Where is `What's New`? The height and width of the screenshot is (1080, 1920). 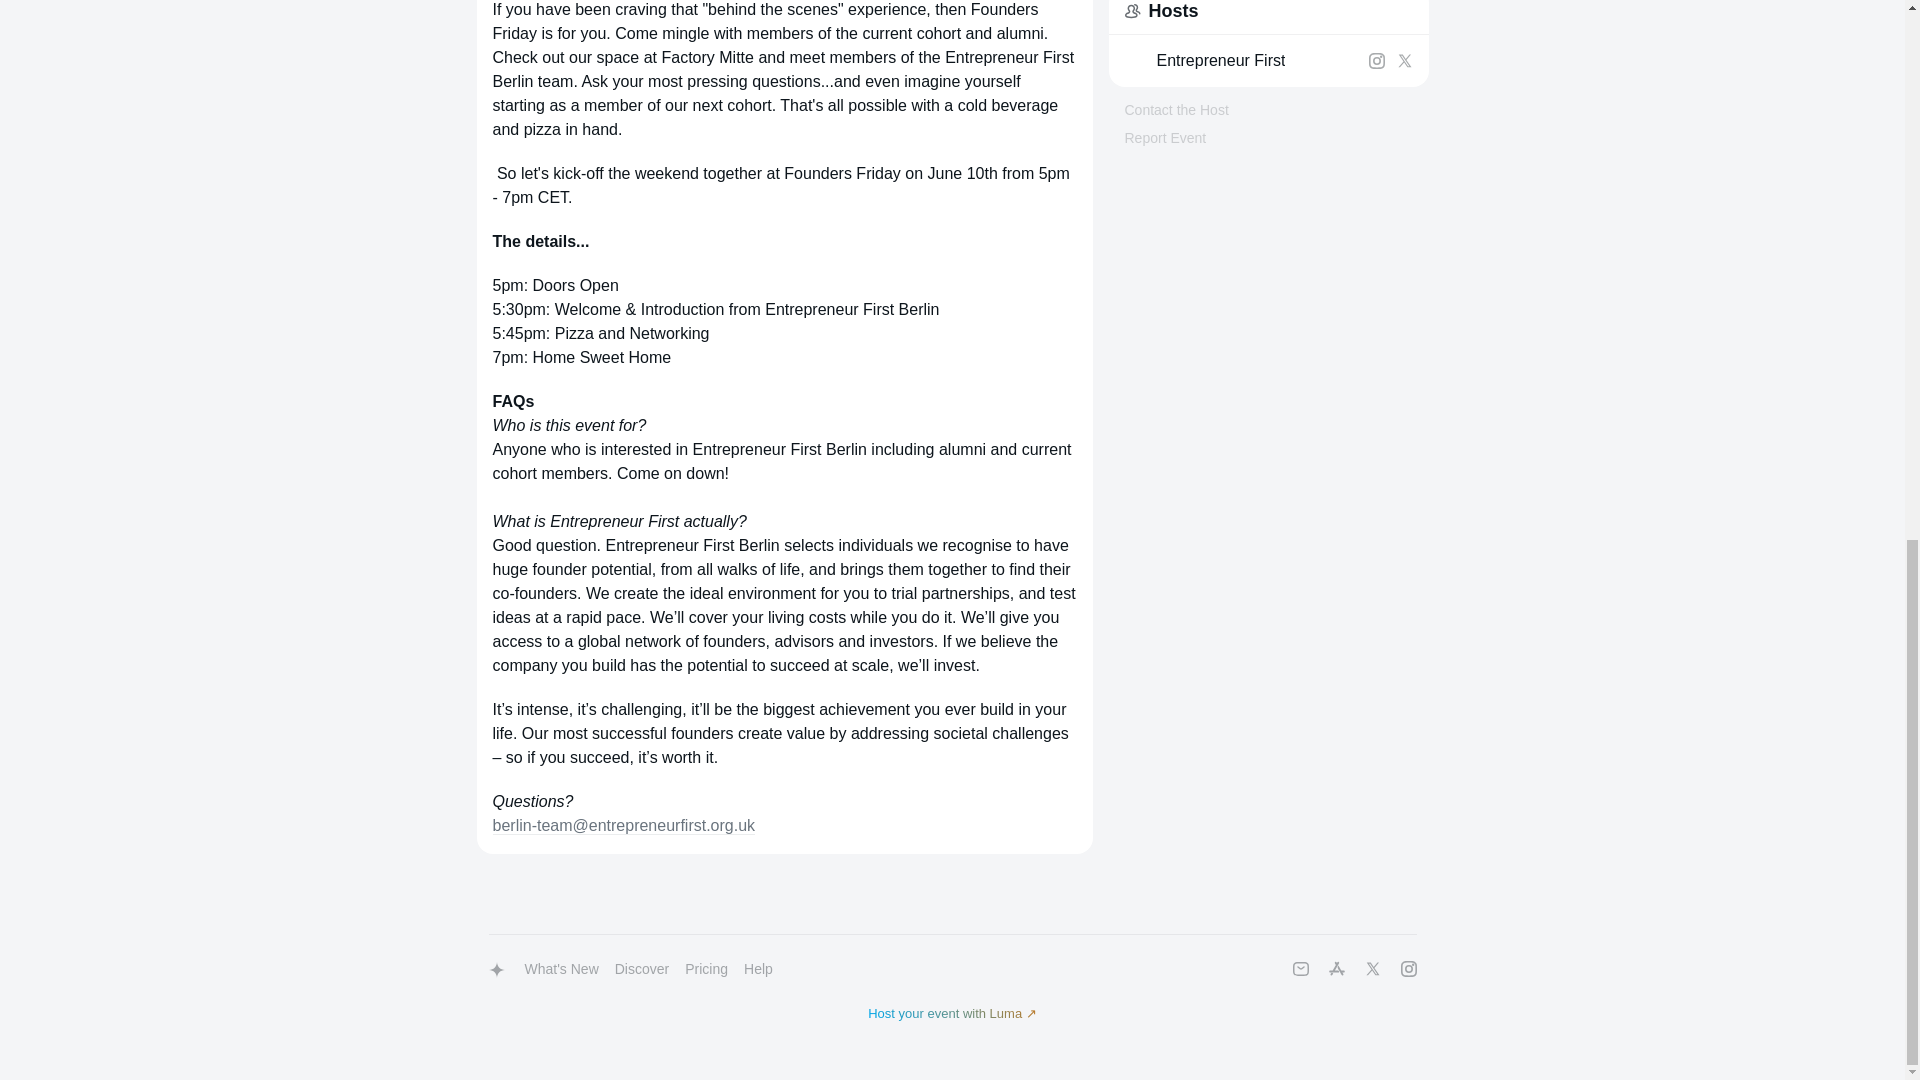 What's New is located at coordinates (561, 970).